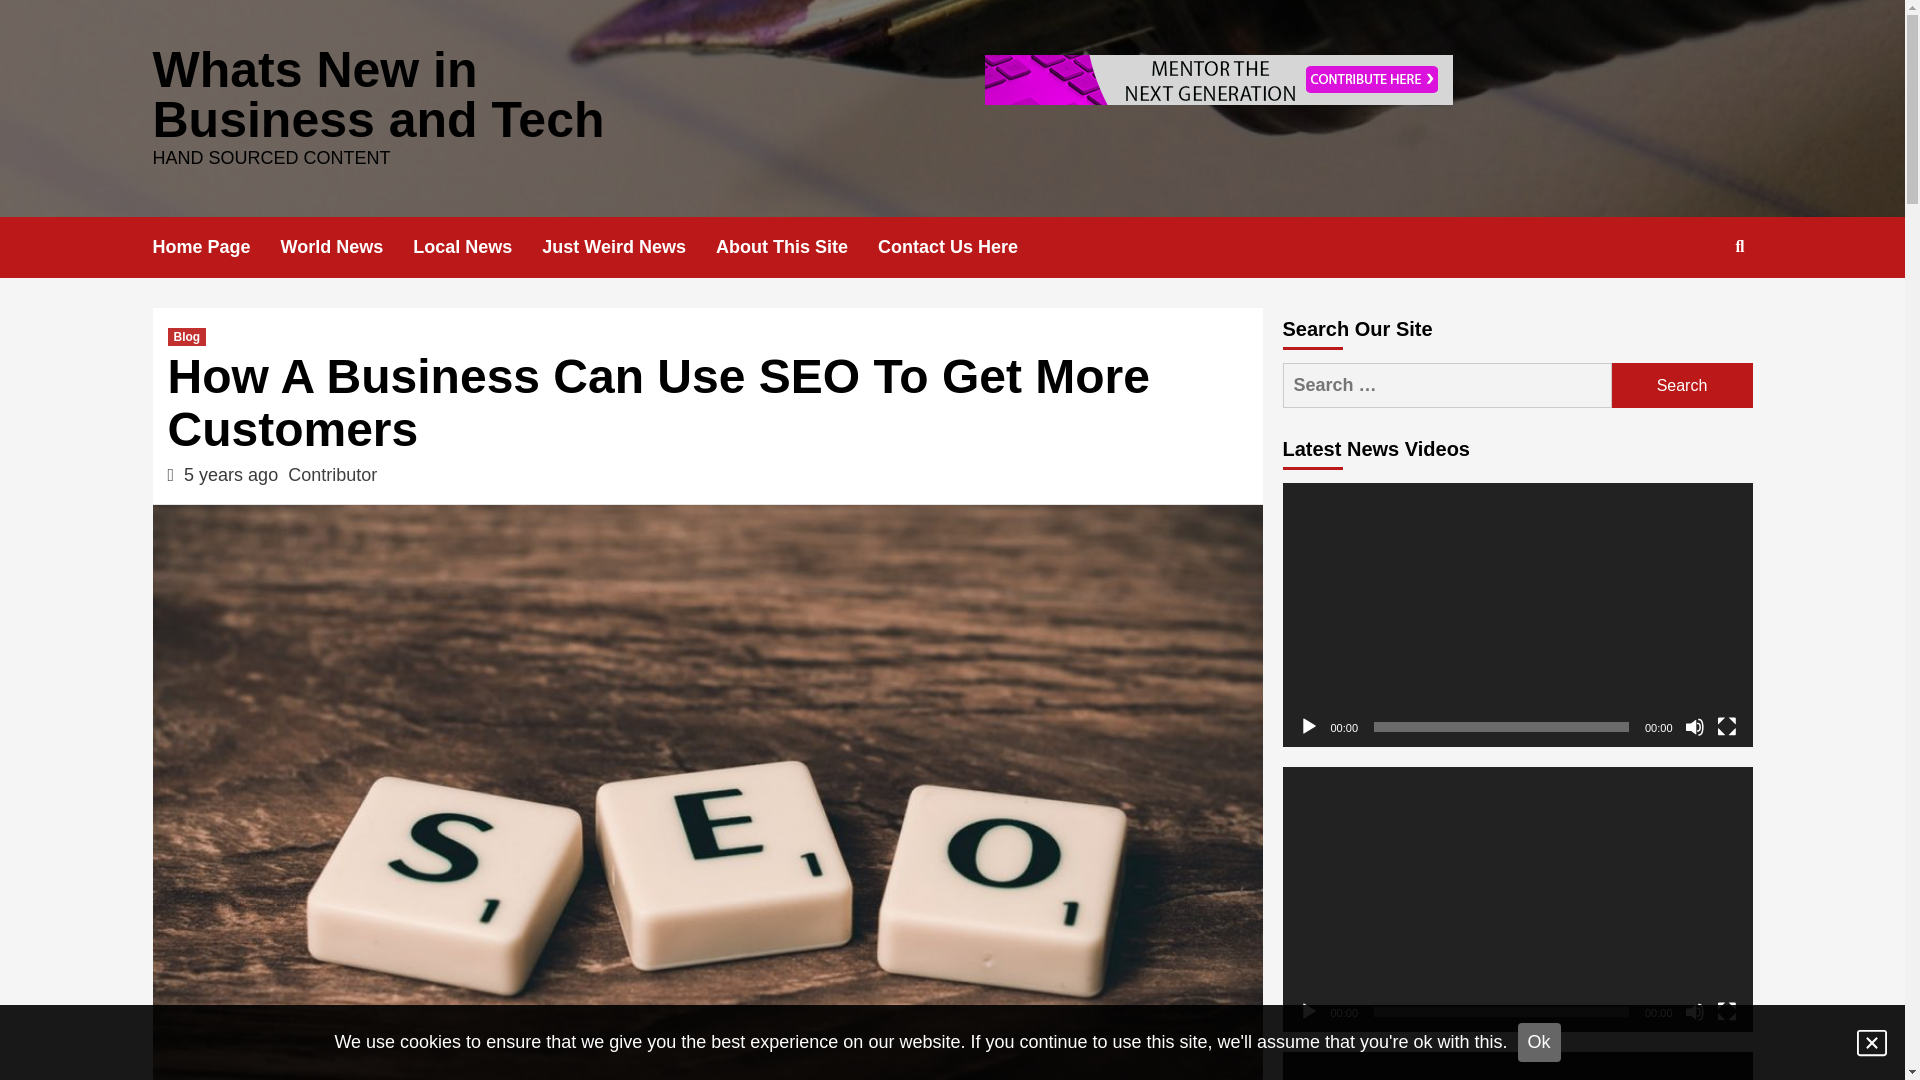 This screenshot has width=1920, height=1080. I want to click on Search, so click(1693, 311).